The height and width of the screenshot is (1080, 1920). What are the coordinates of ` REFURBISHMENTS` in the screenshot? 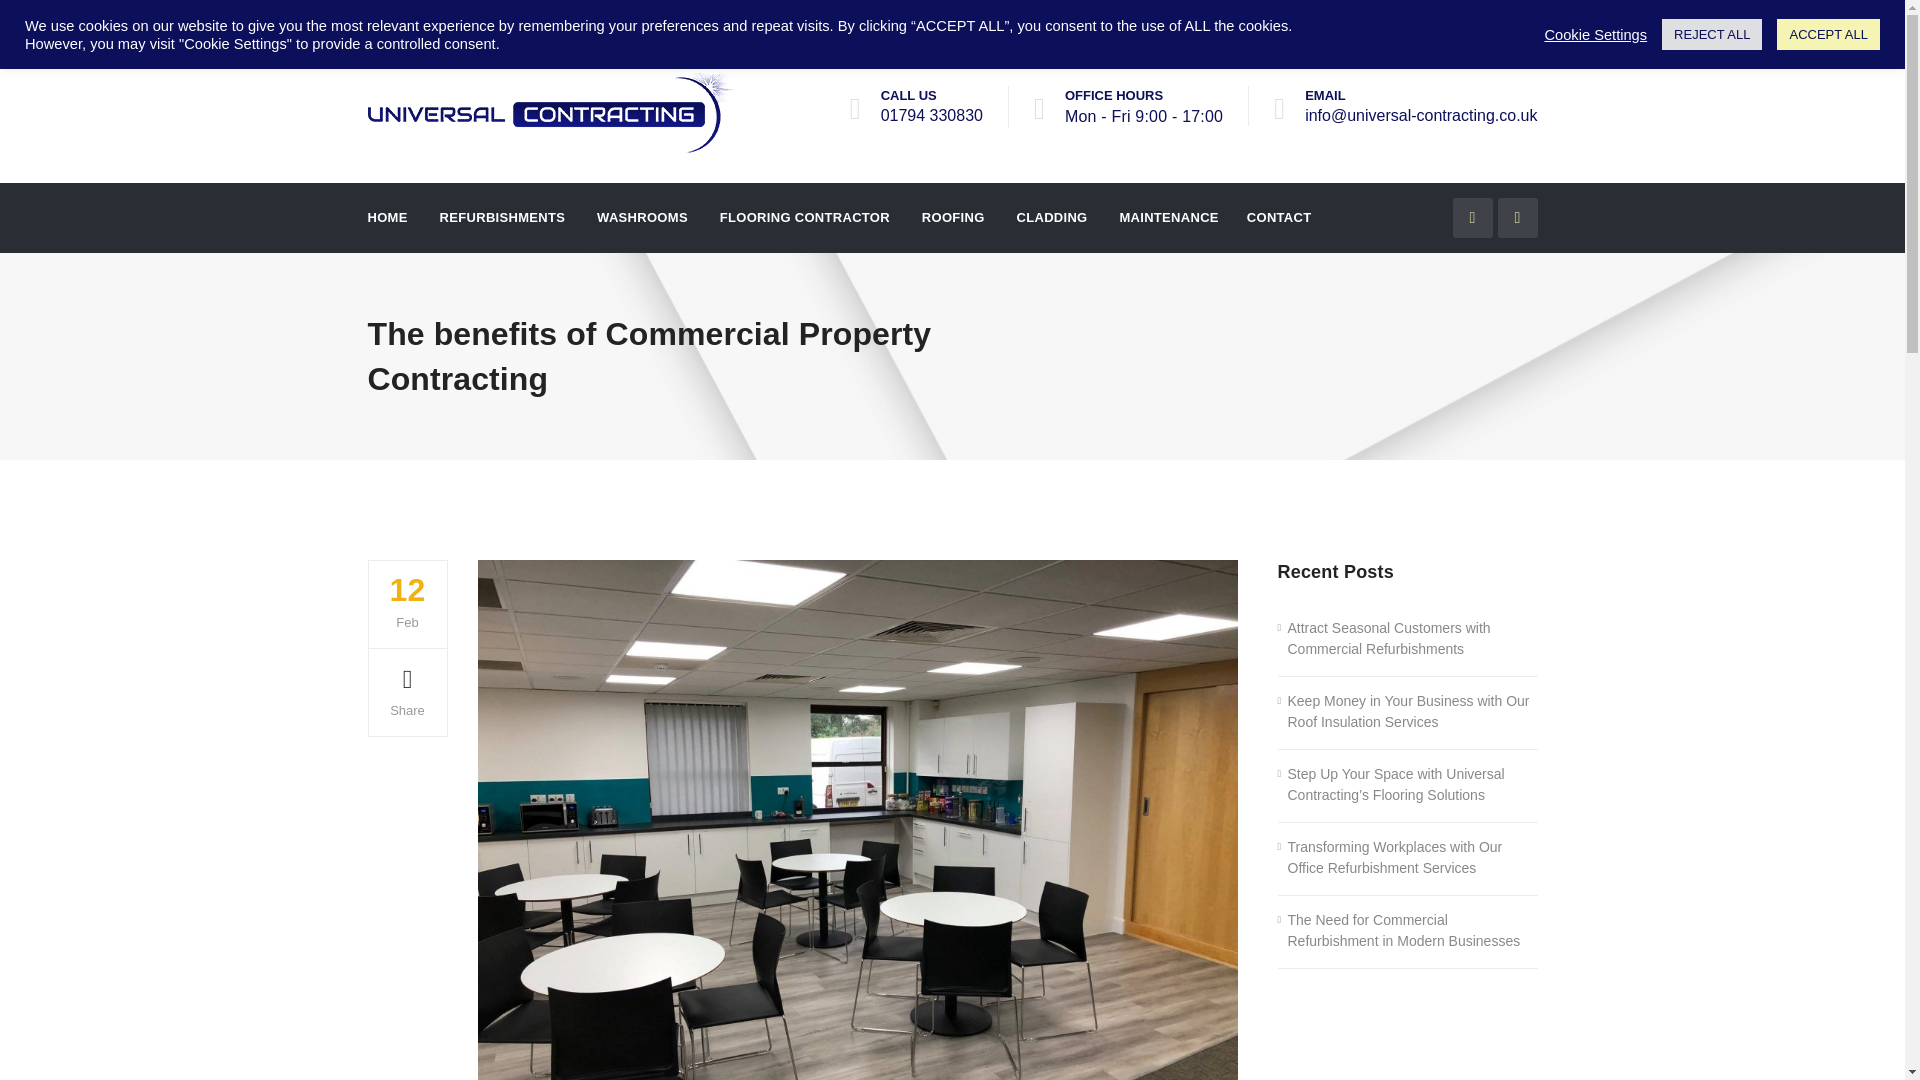 It's located at (500, 216).